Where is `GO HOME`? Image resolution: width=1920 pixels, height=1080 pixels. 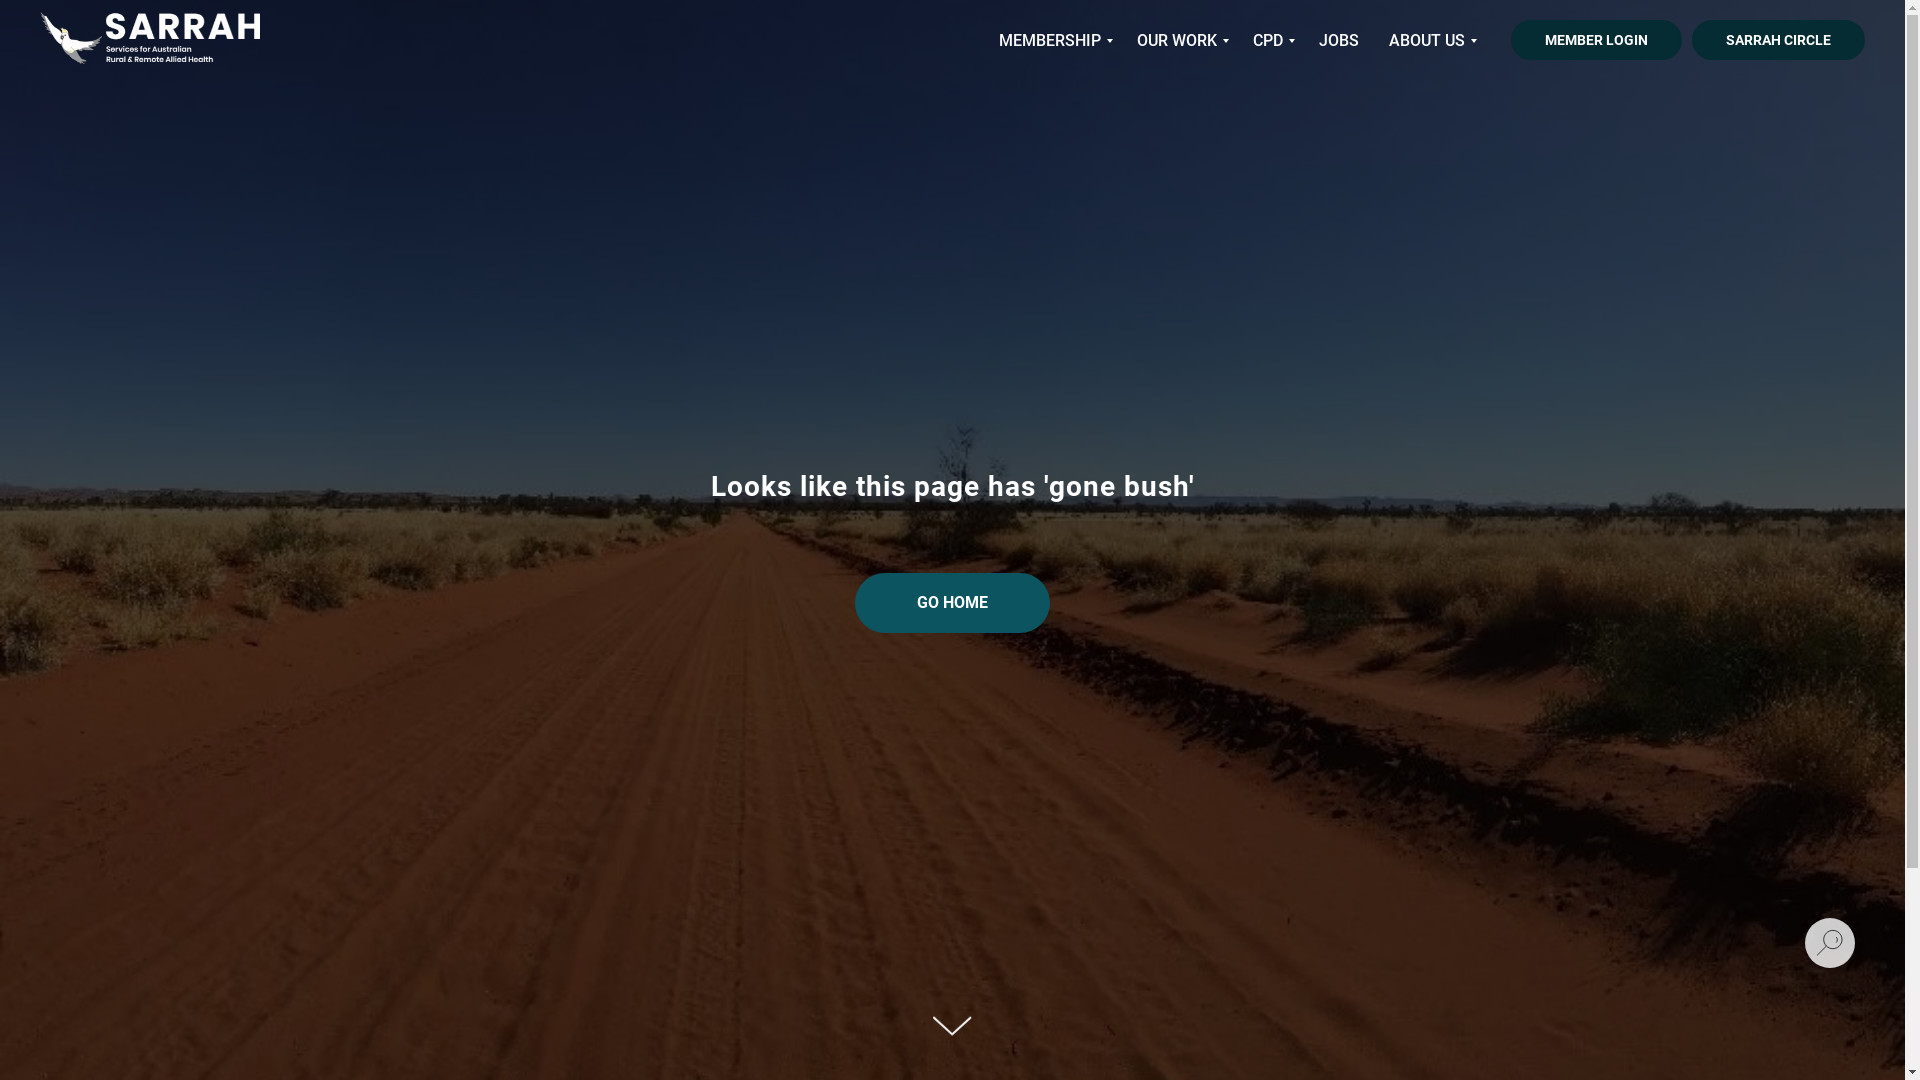
GO HOME is located at coordinates (952, 603).